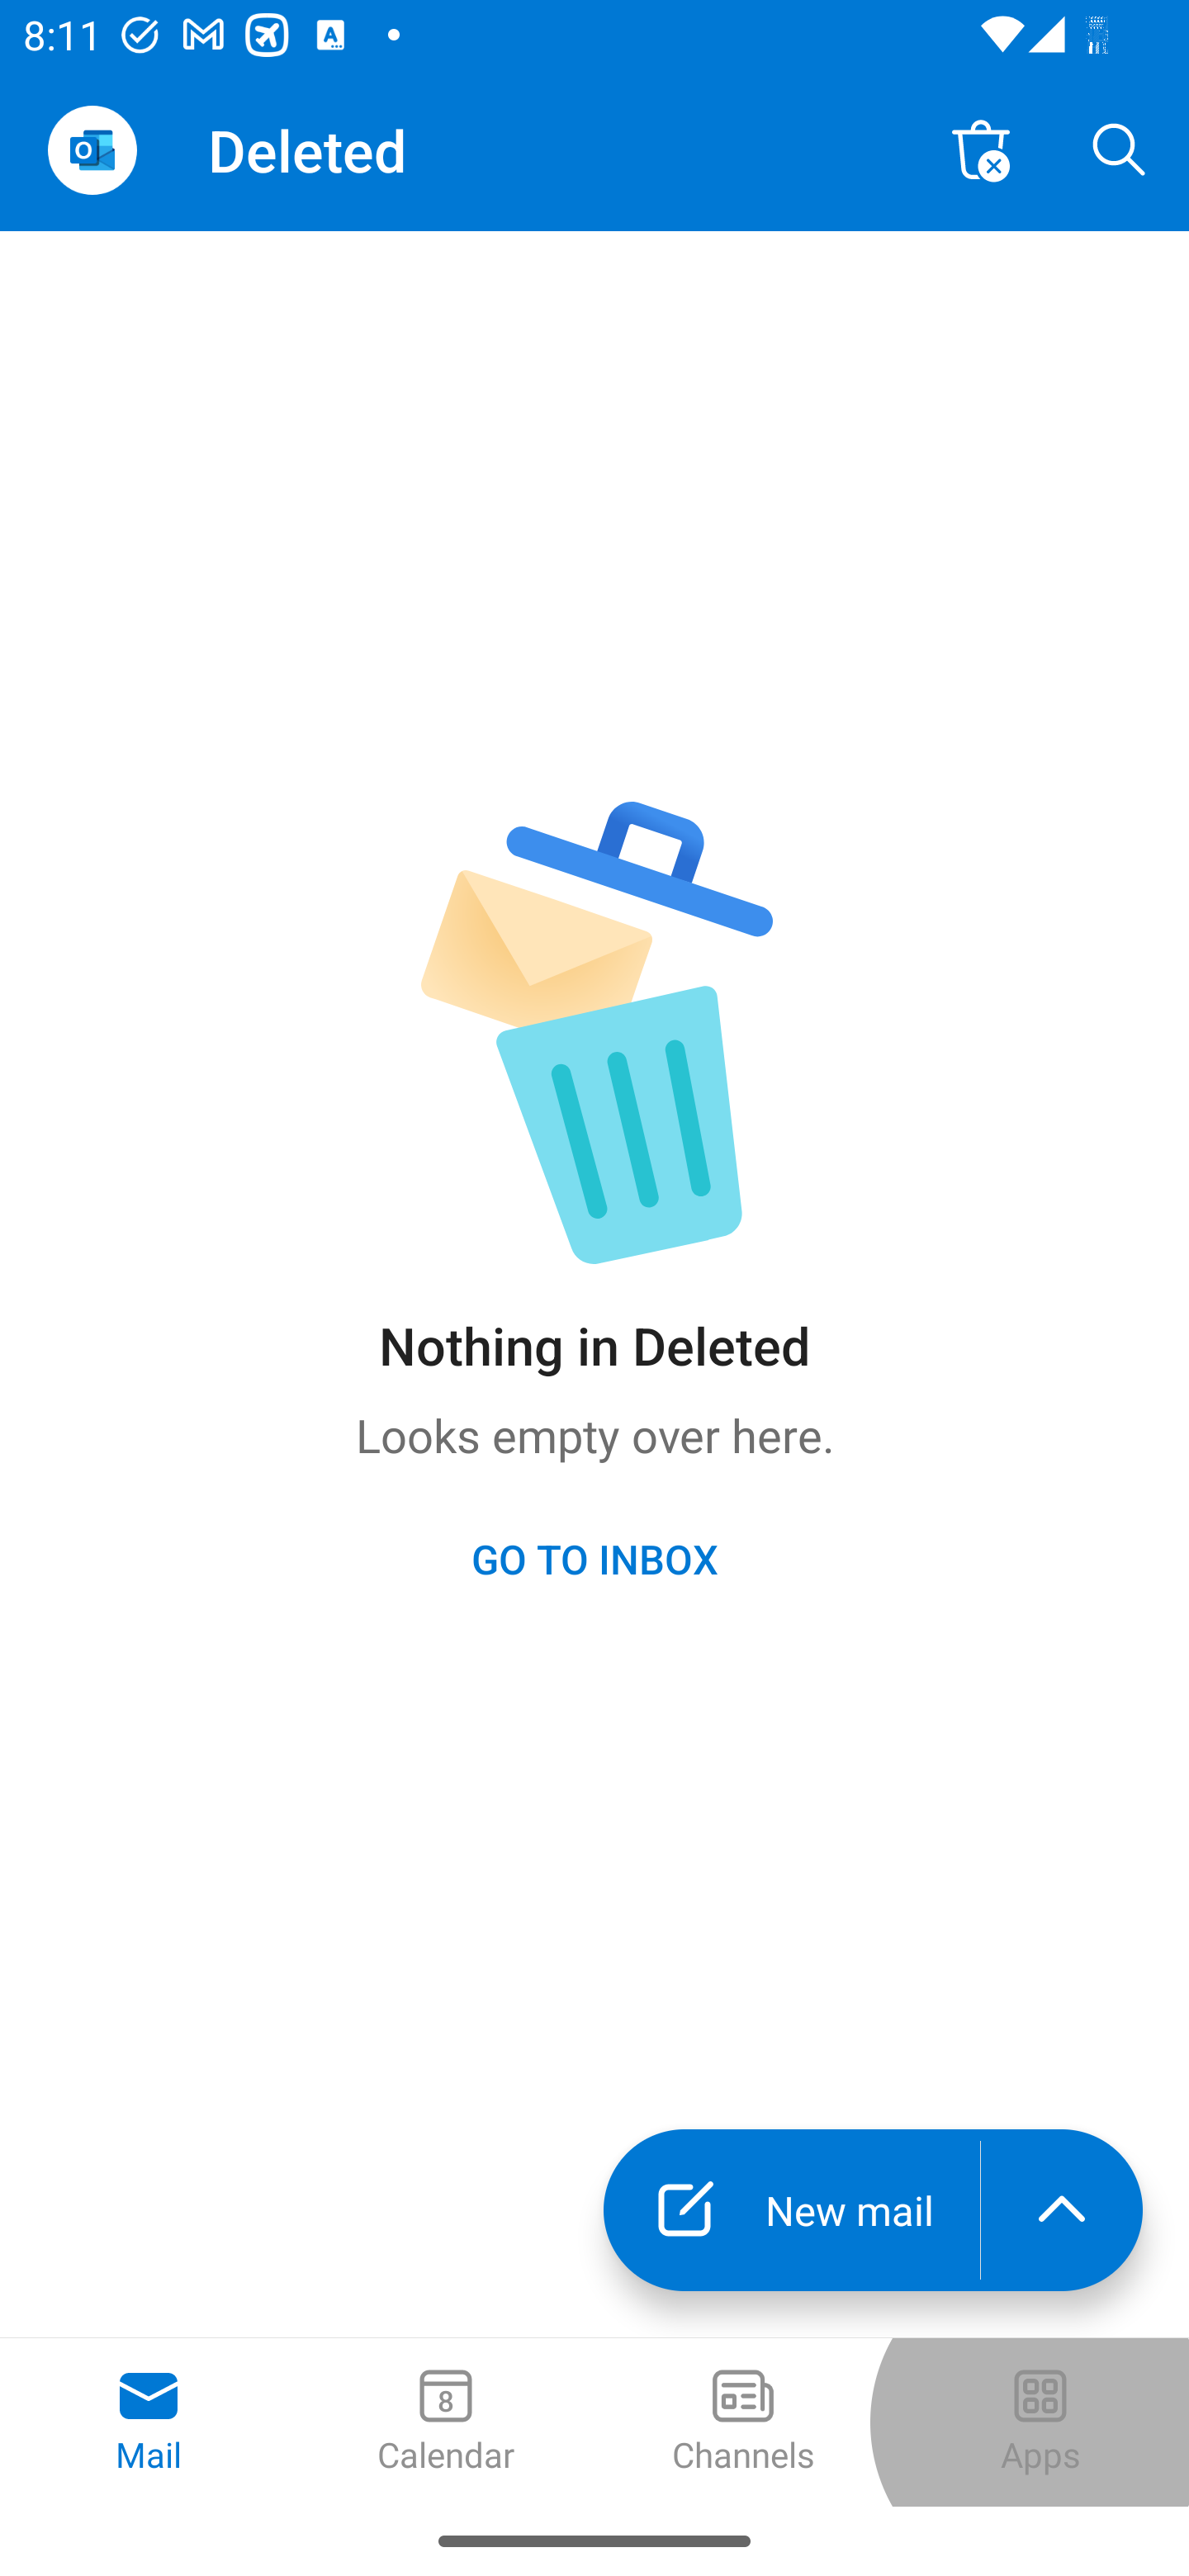  Describe the element at coordinates (1120, 149) in the screenshot. I see `Search, , ` at that location.